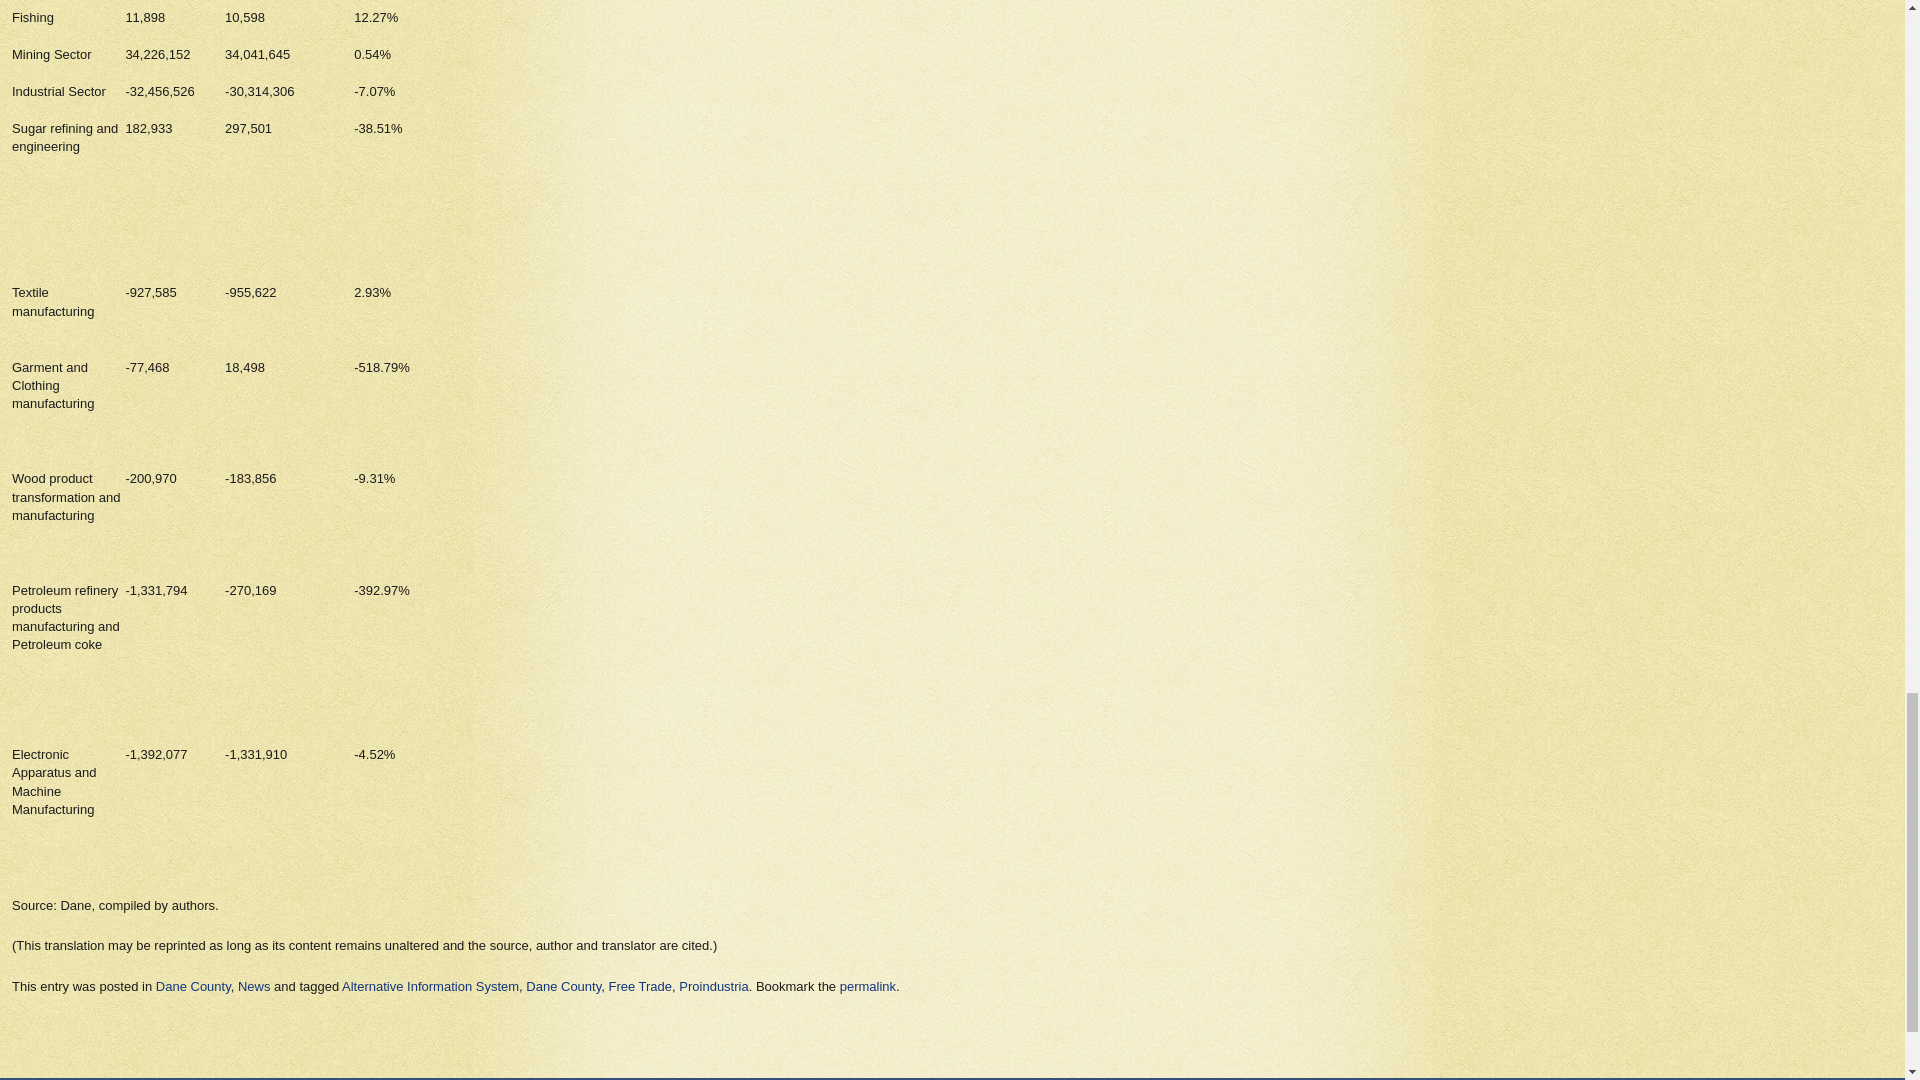 This screenshot has width=1920, height=1080. What do you see at coordinates (714, 985) in the screenshot?
I see `Proindustria` at bounding box center [714, 985].